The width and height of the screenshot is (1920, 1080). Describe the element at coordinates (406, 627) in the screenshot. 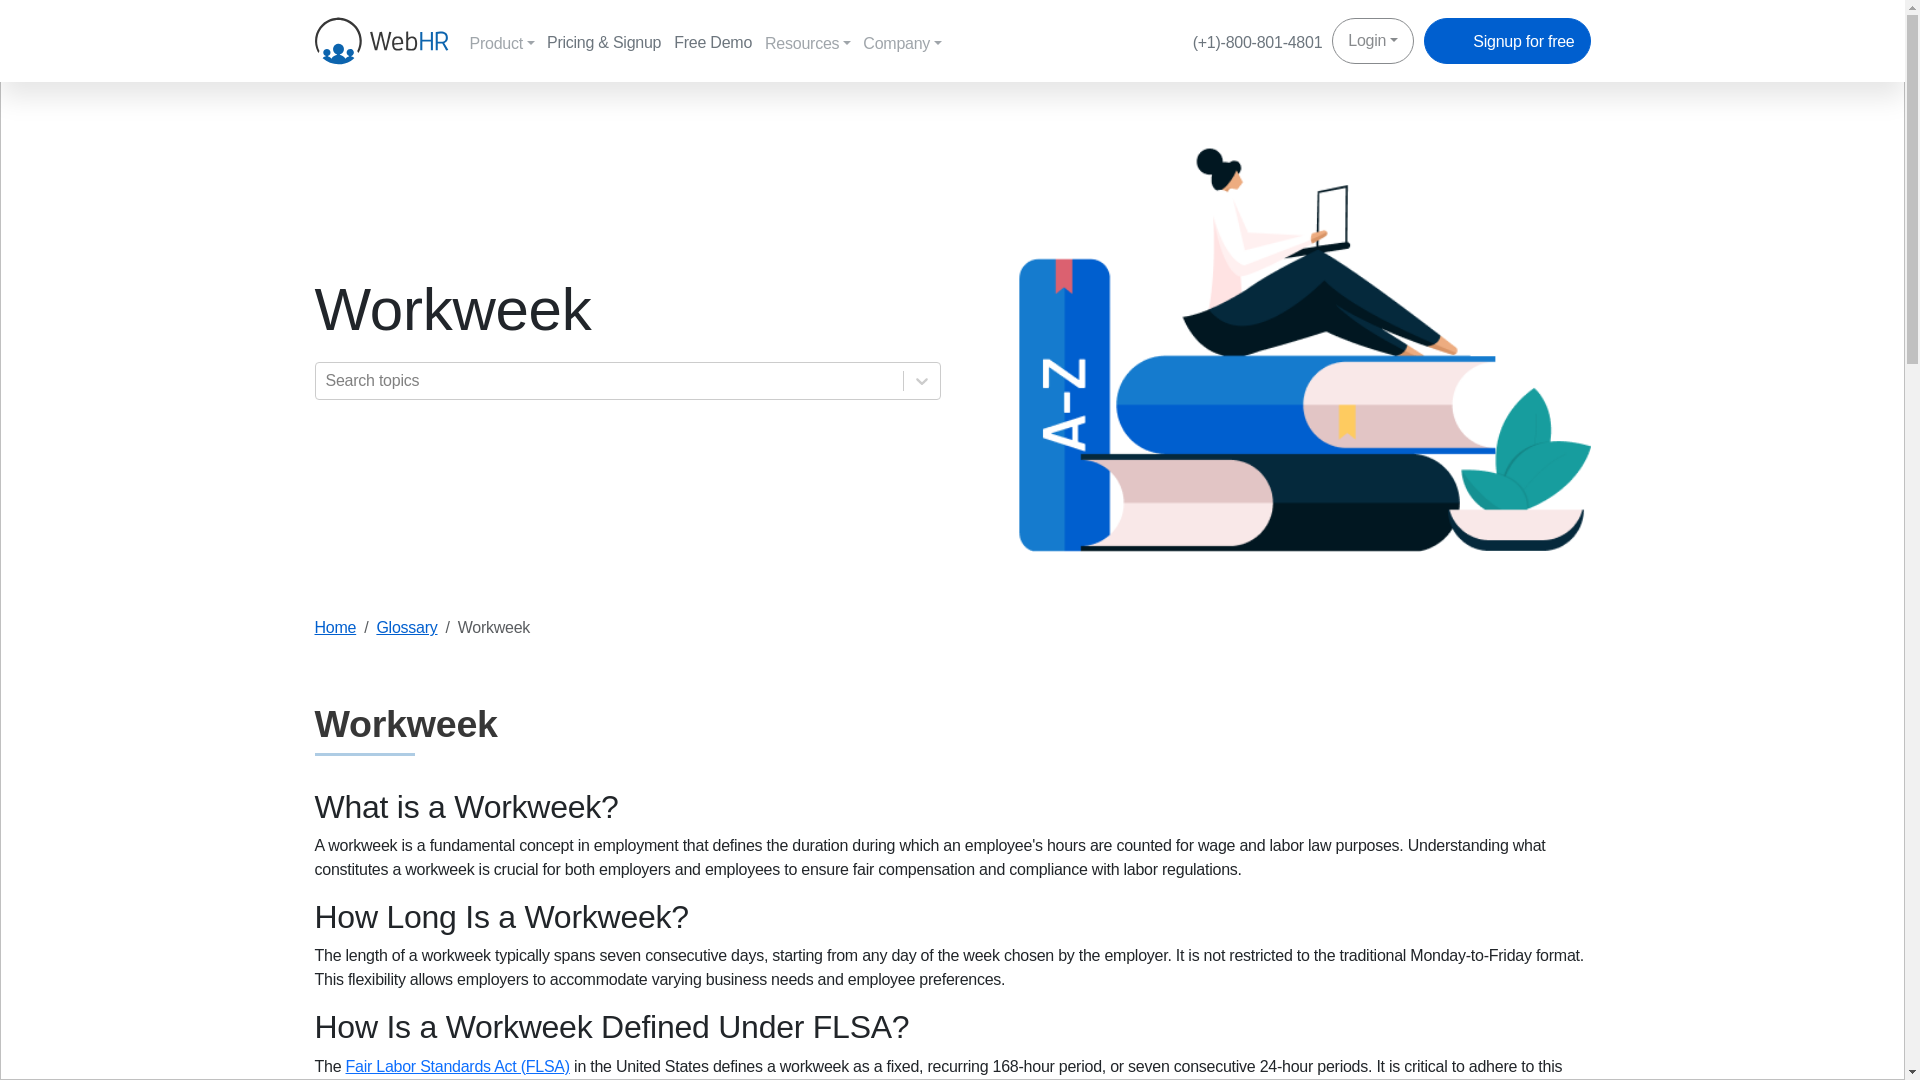

I see `Glossary` at that location.